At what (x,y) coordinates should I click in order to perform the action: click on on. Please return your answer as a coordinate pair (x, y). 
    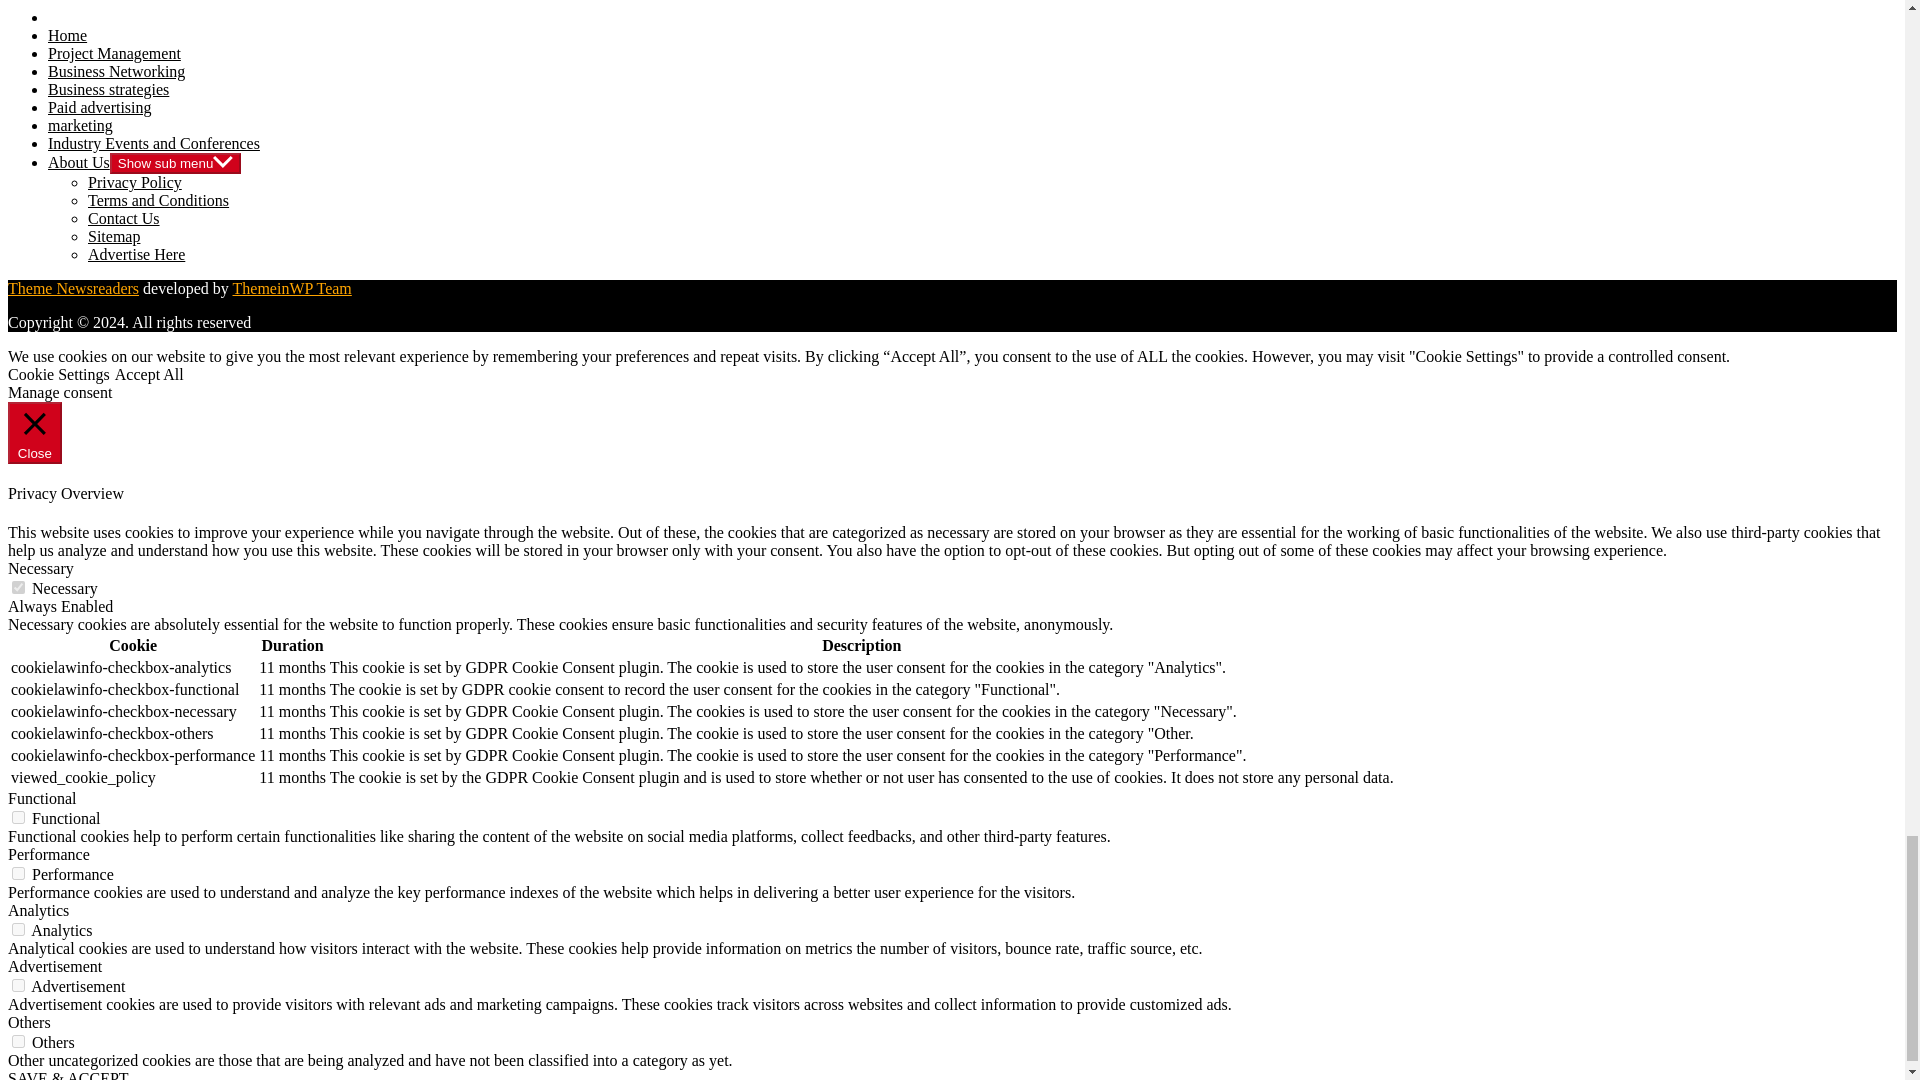
    Looking at the image, I should click on (18, 818).